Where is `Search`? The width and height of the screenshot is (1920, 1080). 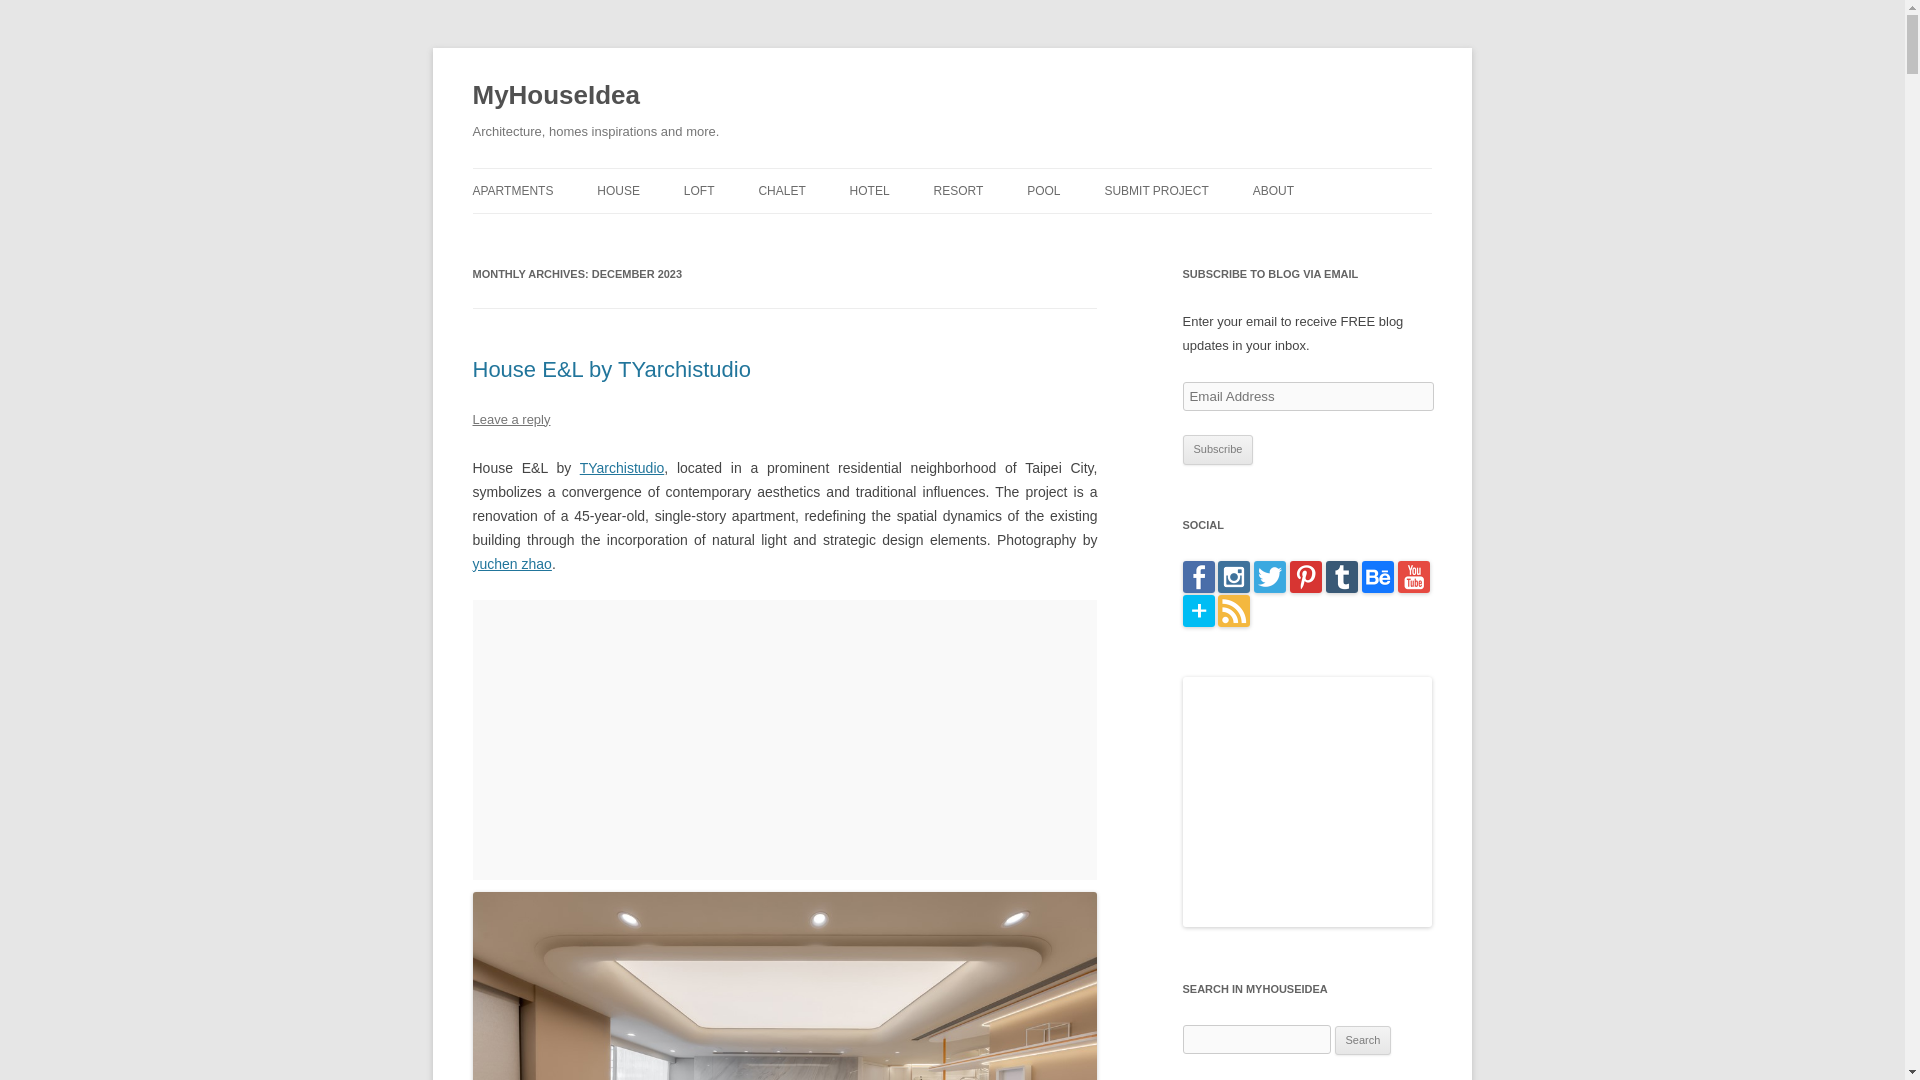 Search is located at coordinates (1363, 1041).